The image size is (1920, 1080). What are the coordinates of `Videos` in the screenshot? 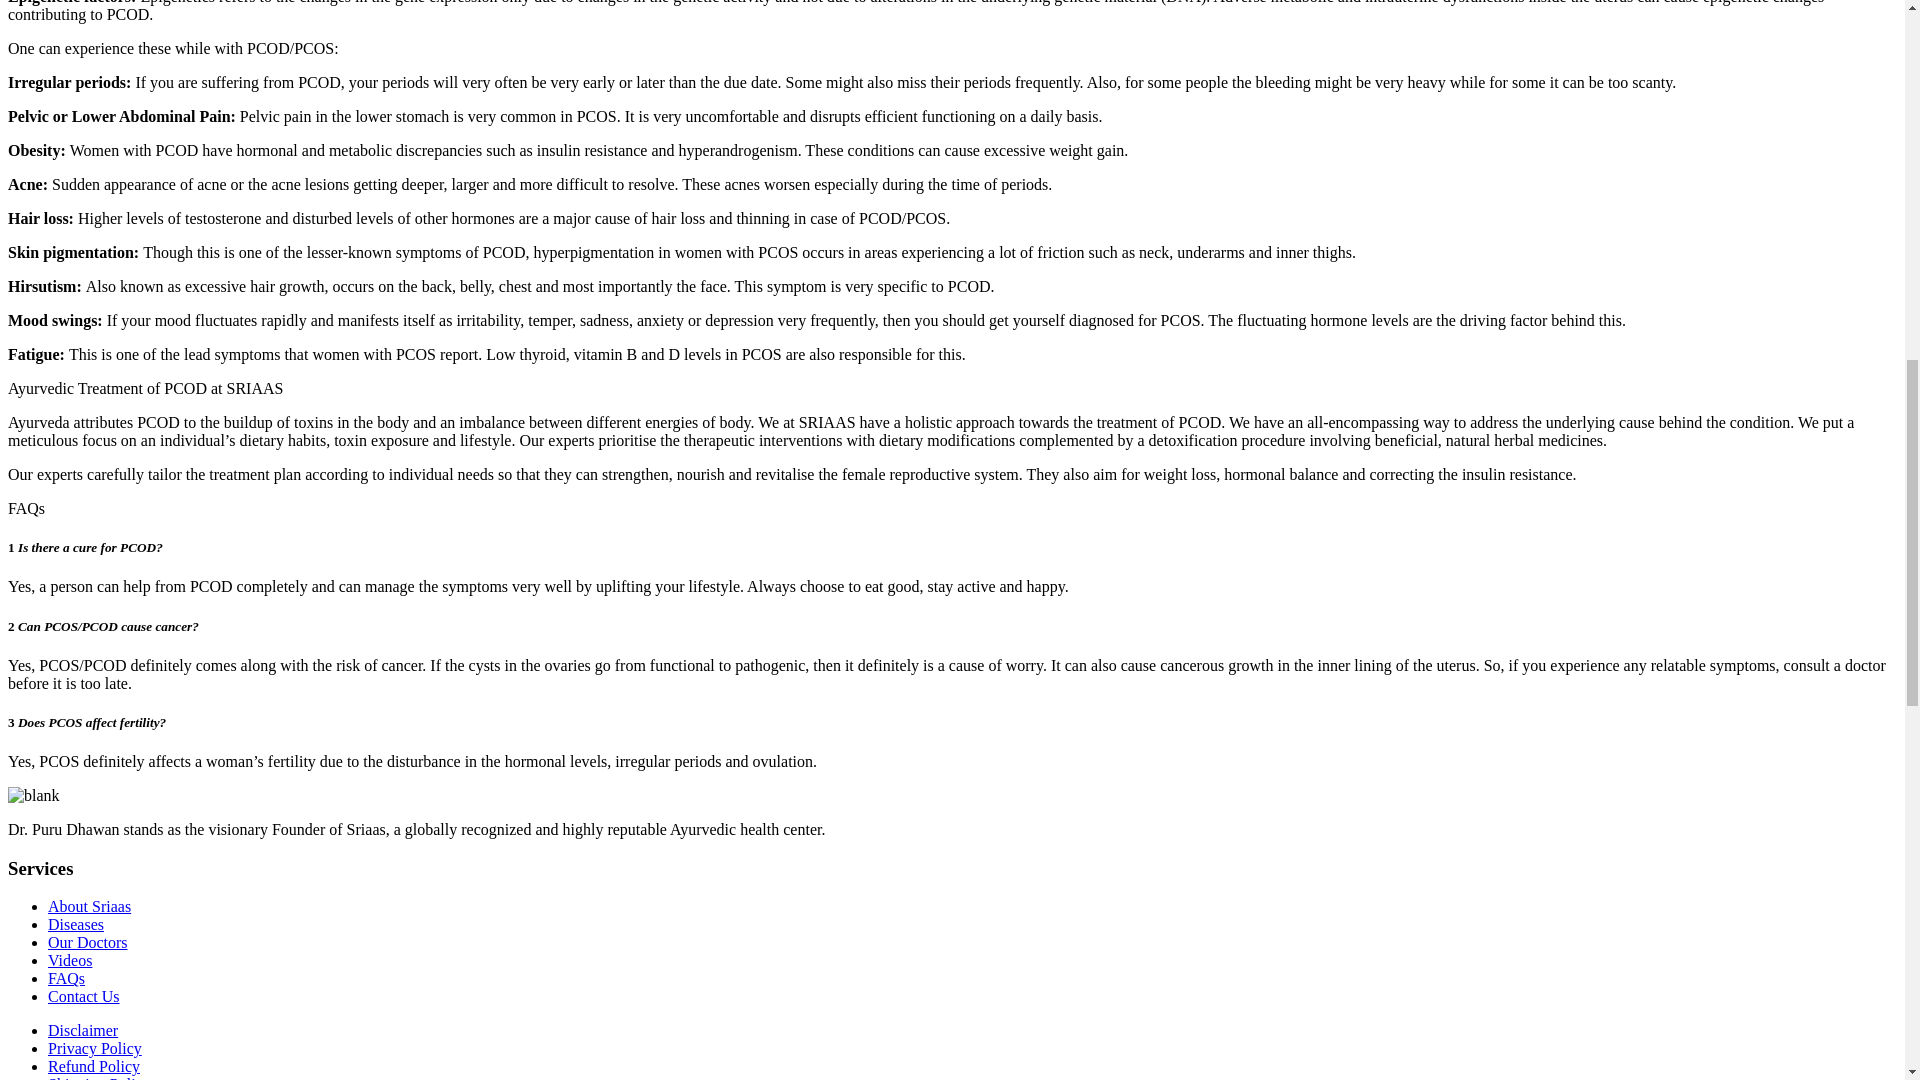 It's located at (70, 960).